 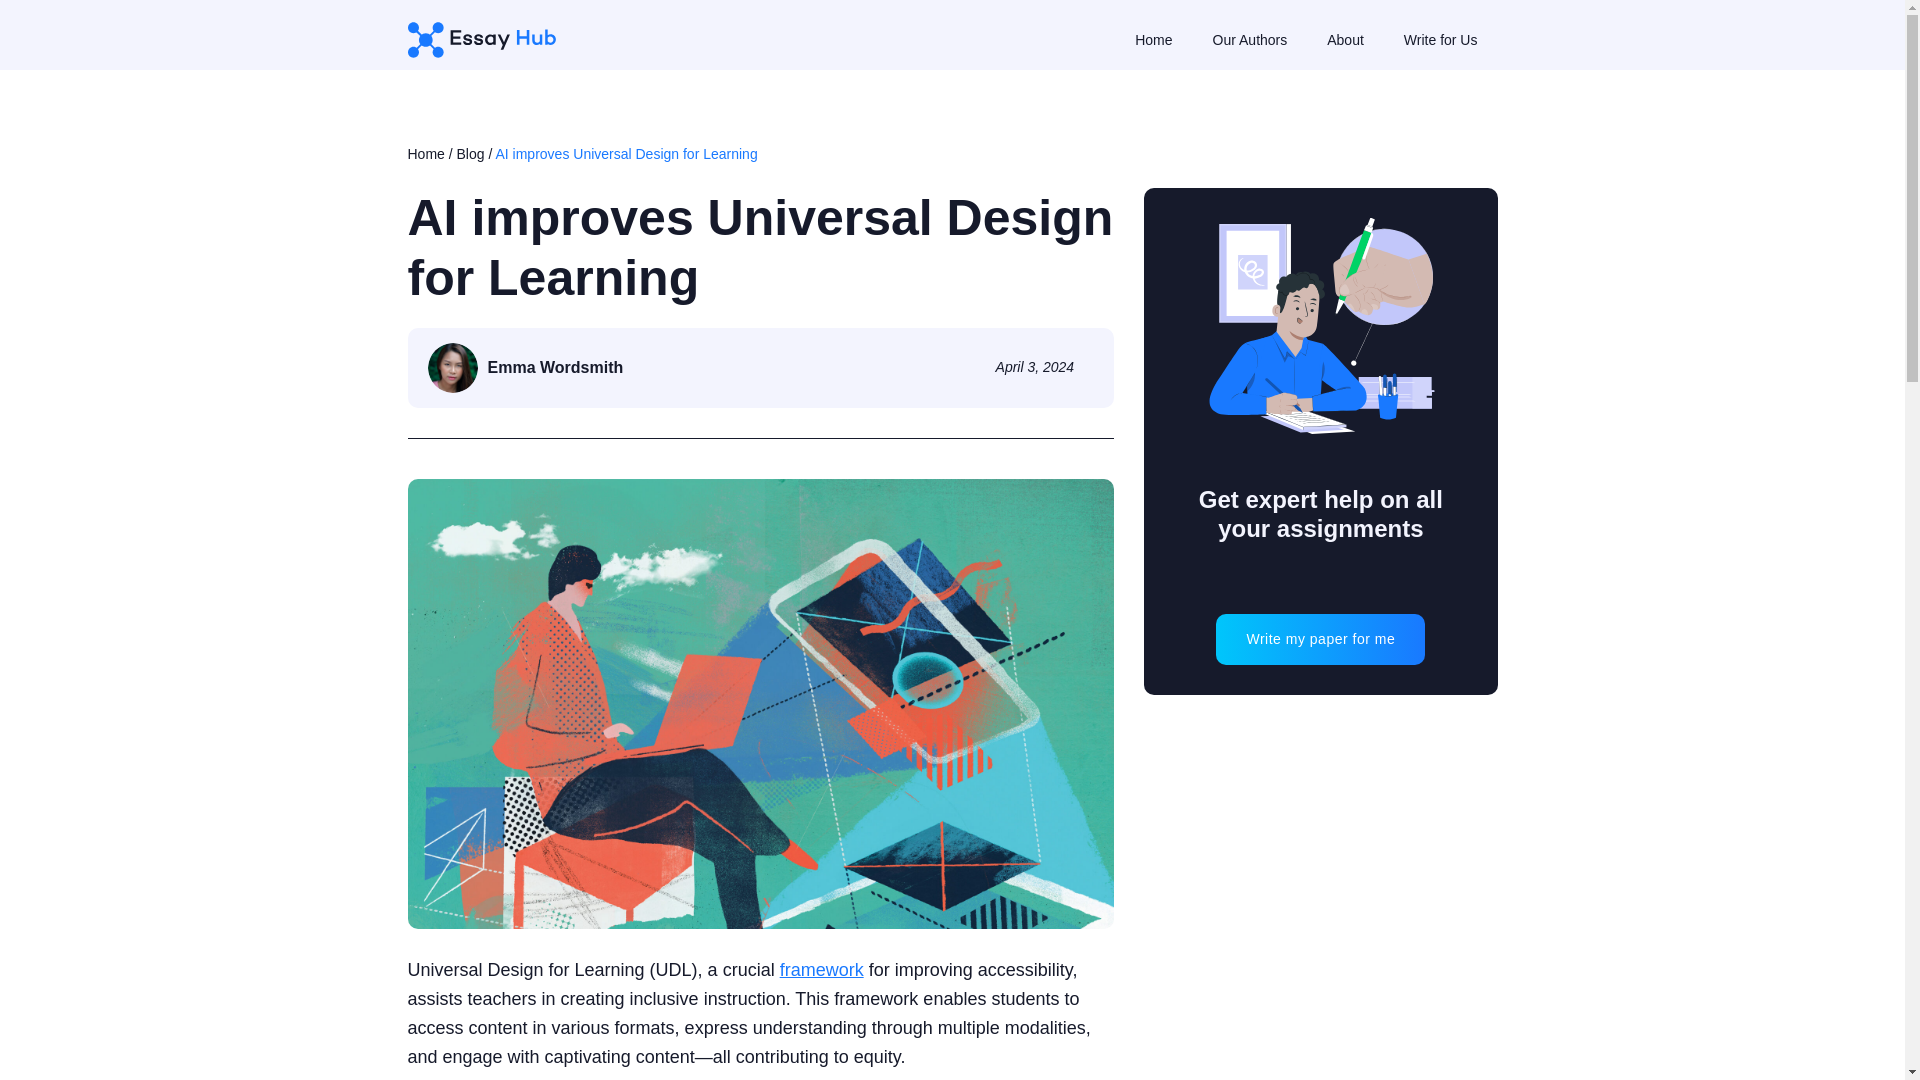 What do you see at coordinates (526, 368) in the screenshot?
I see `Emma Wordsmith` at bounding box center [526, 368].